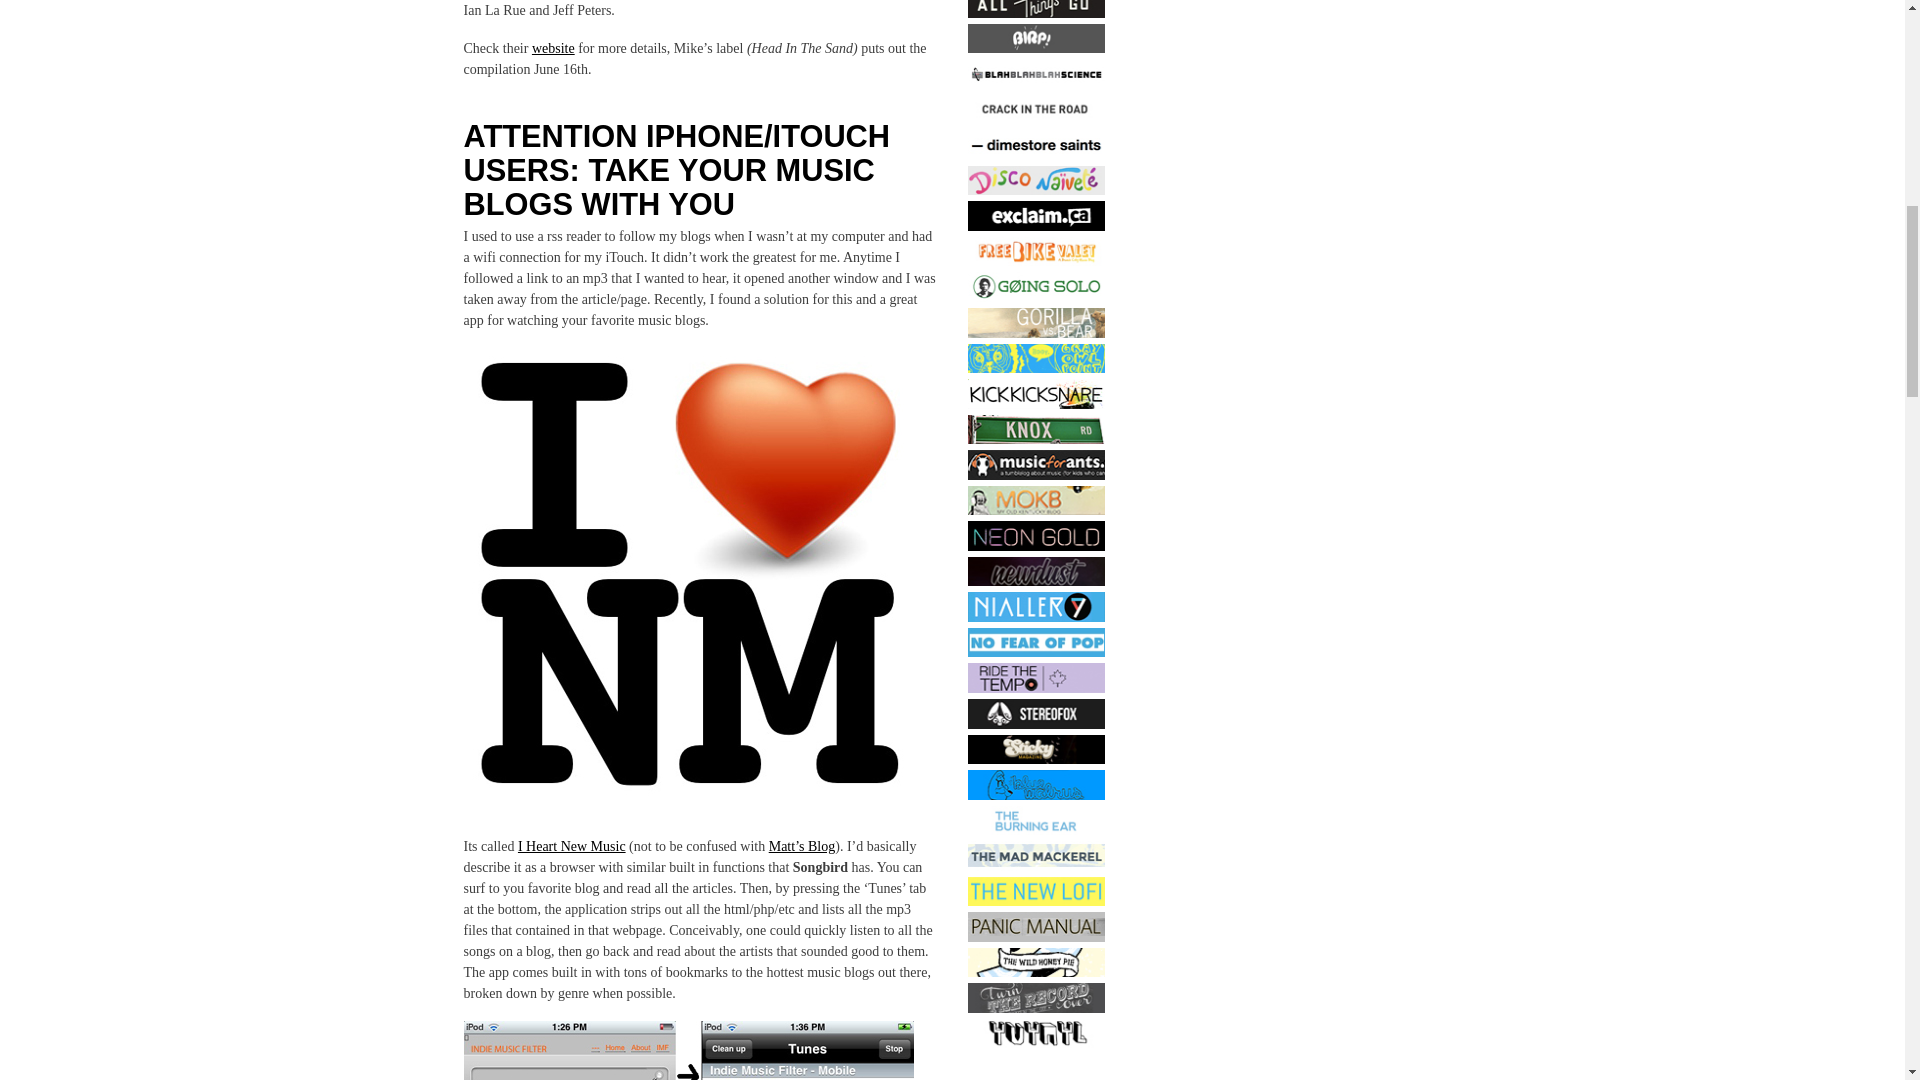  I want to click on I heart new music, so click(688, 572).